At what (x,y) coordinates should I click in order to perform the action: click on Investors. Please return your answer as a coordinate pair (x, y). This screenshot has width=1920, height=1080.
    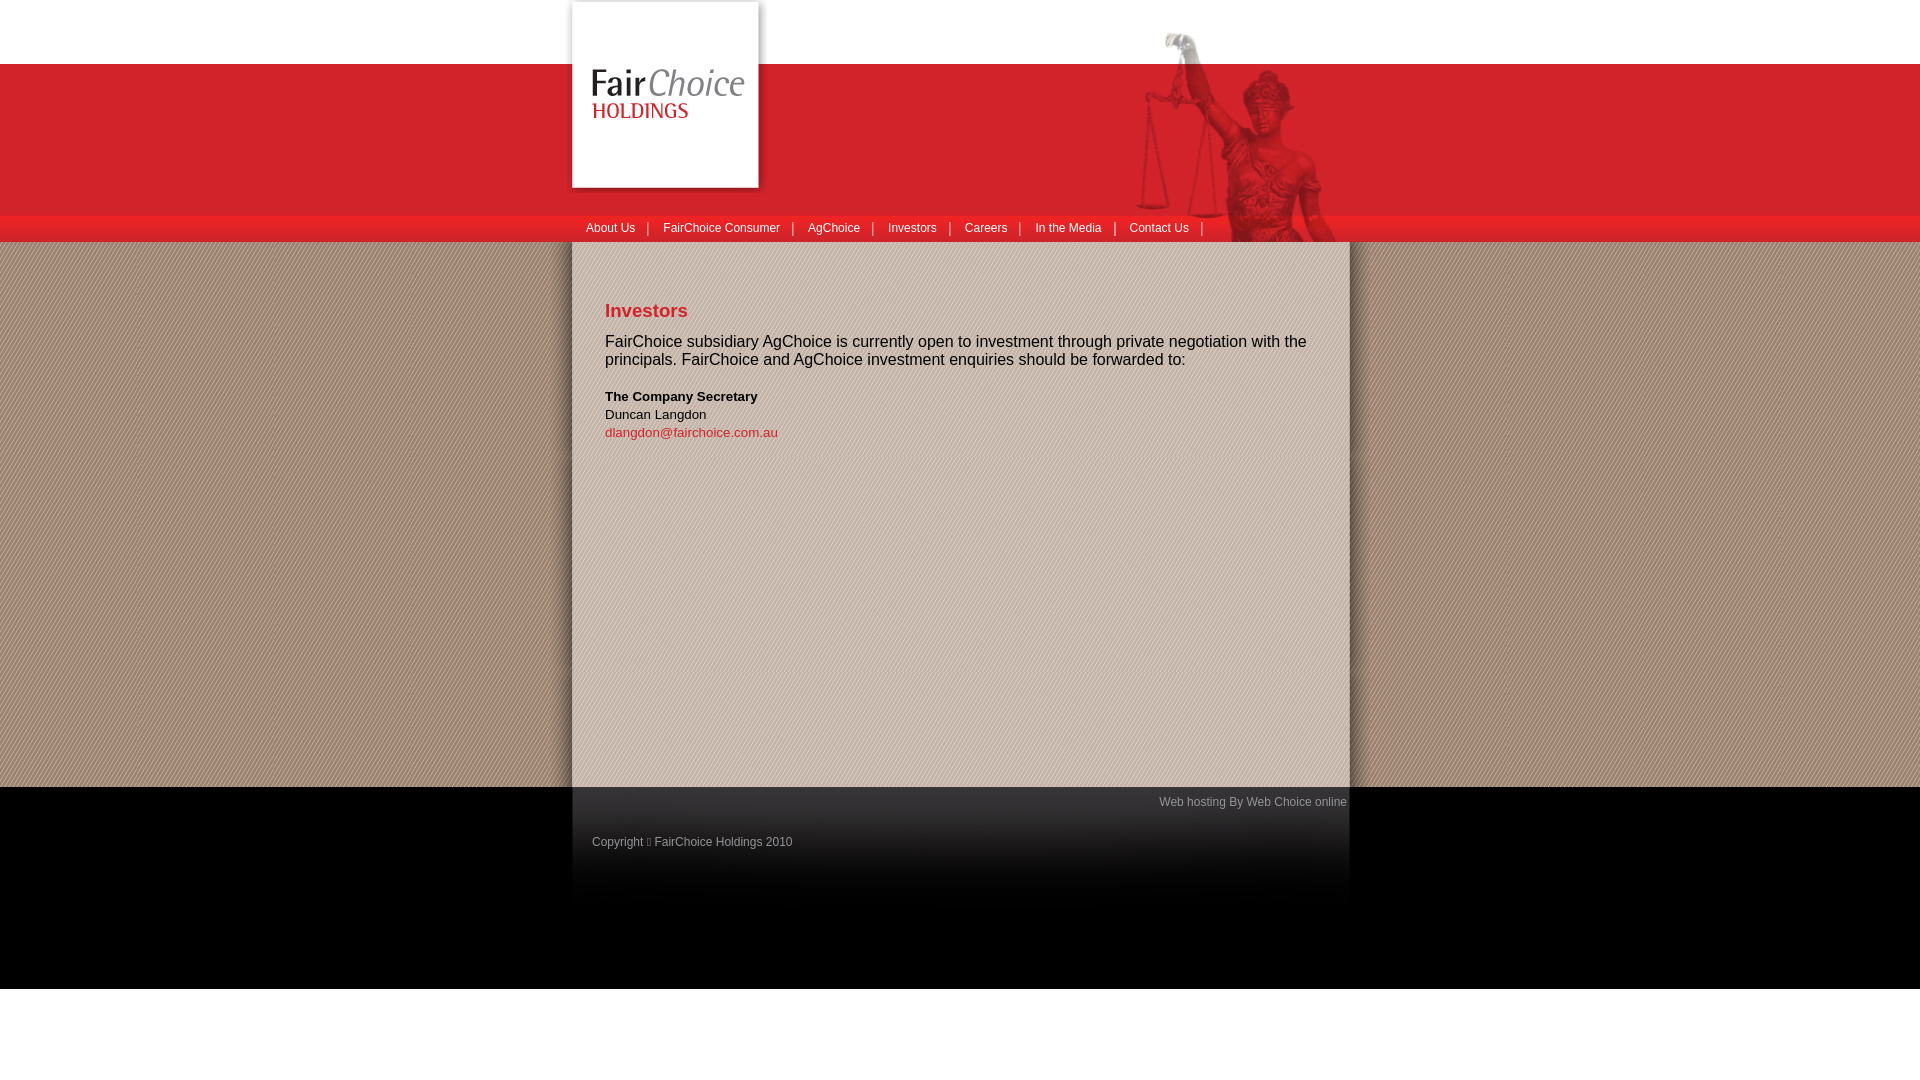
    Looking at the image, I should click on (912, 228).